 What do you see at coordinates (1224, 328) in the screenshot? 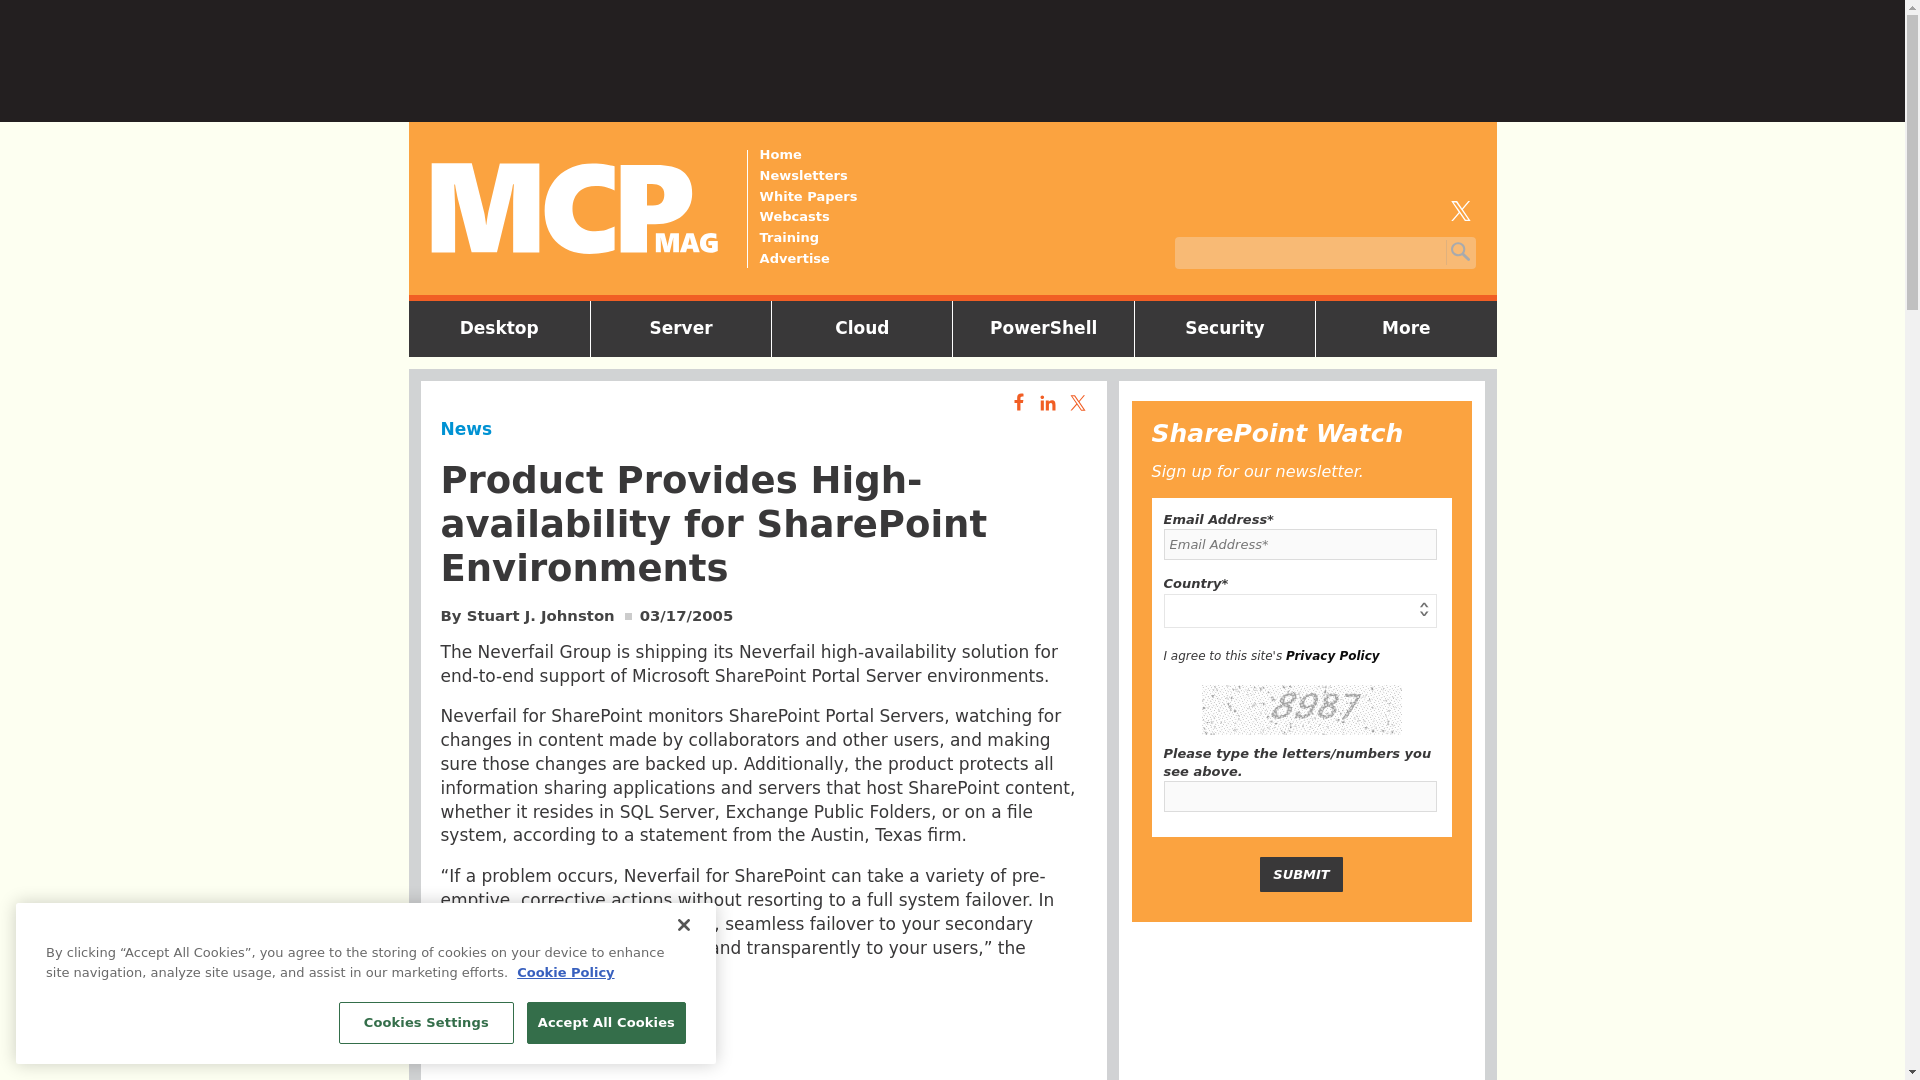
I see `Security` at bounding box center [1224, 328].